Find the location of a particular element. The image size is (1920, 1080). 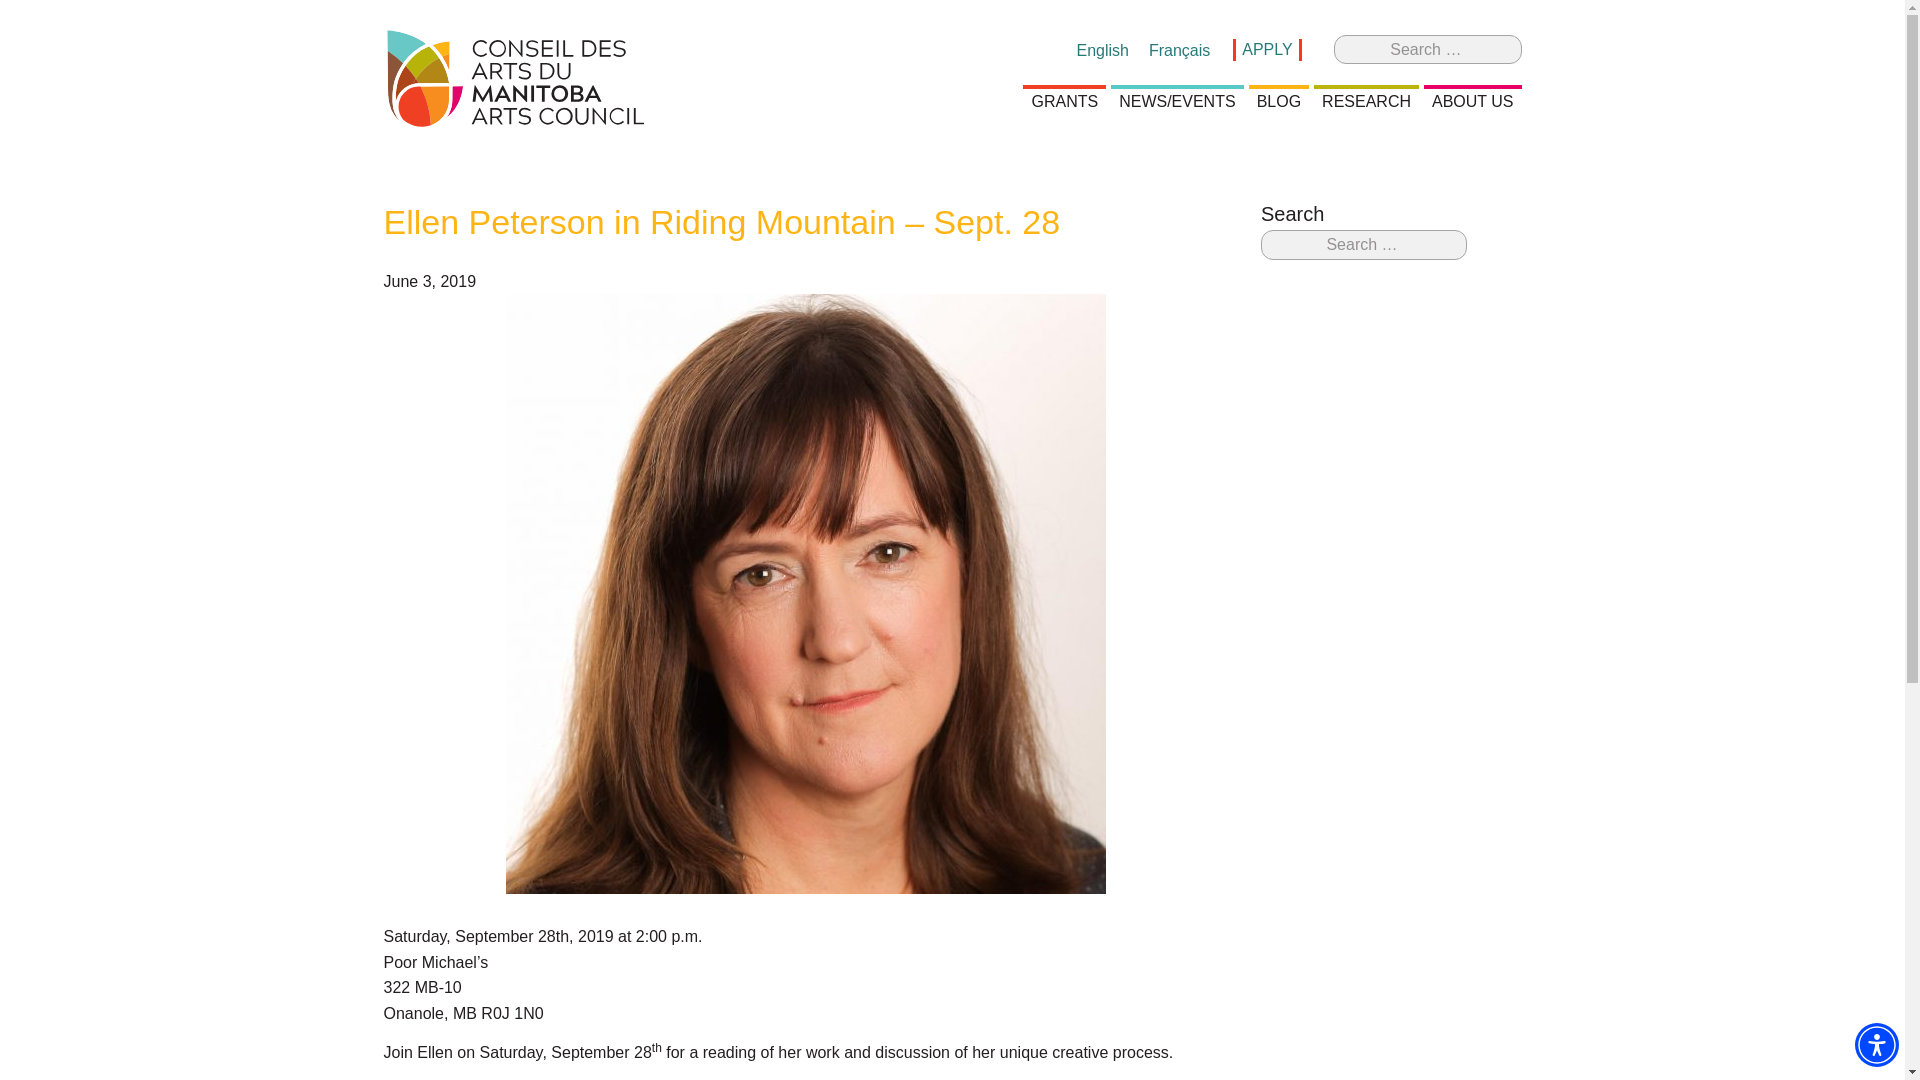

ABOUT US is located at coordinates (1473, 102).